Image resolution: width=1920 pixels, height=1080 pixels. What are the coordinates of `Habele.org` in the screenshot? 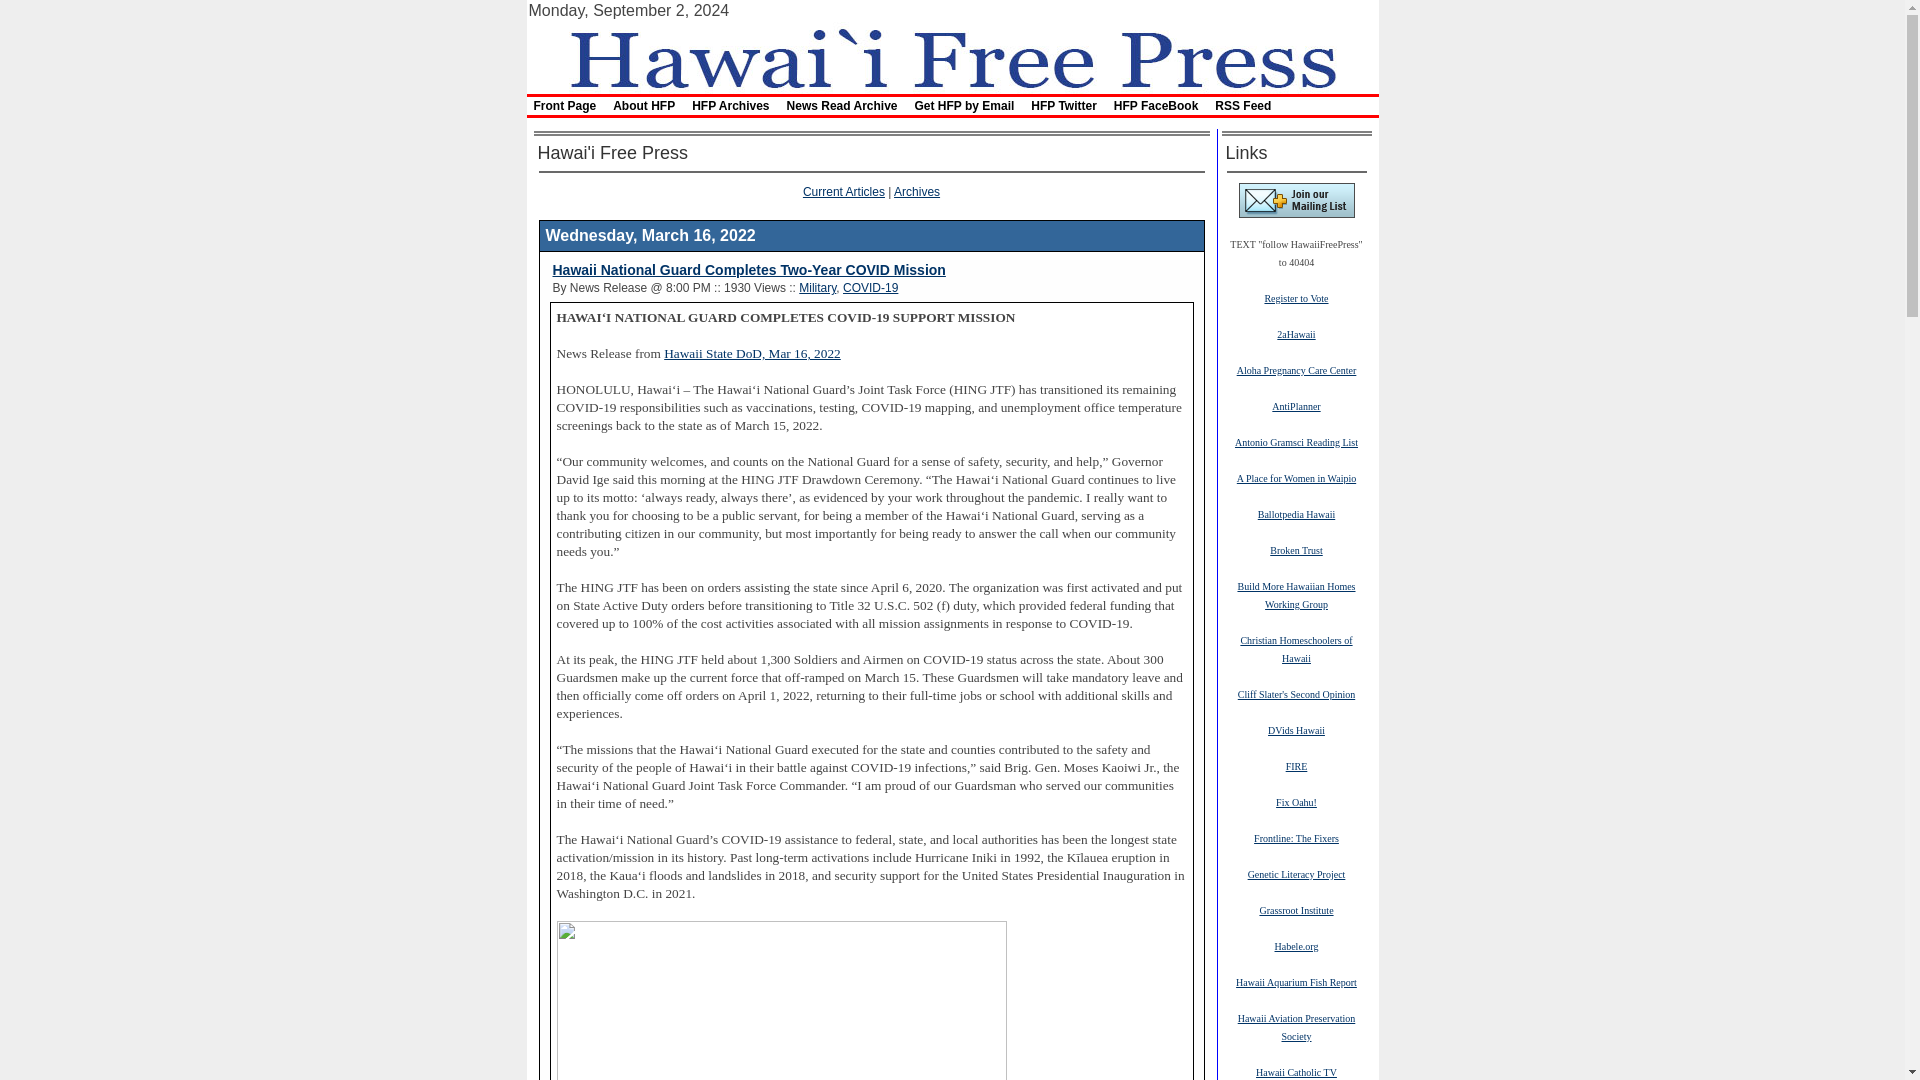 It's located at (1296, 945).